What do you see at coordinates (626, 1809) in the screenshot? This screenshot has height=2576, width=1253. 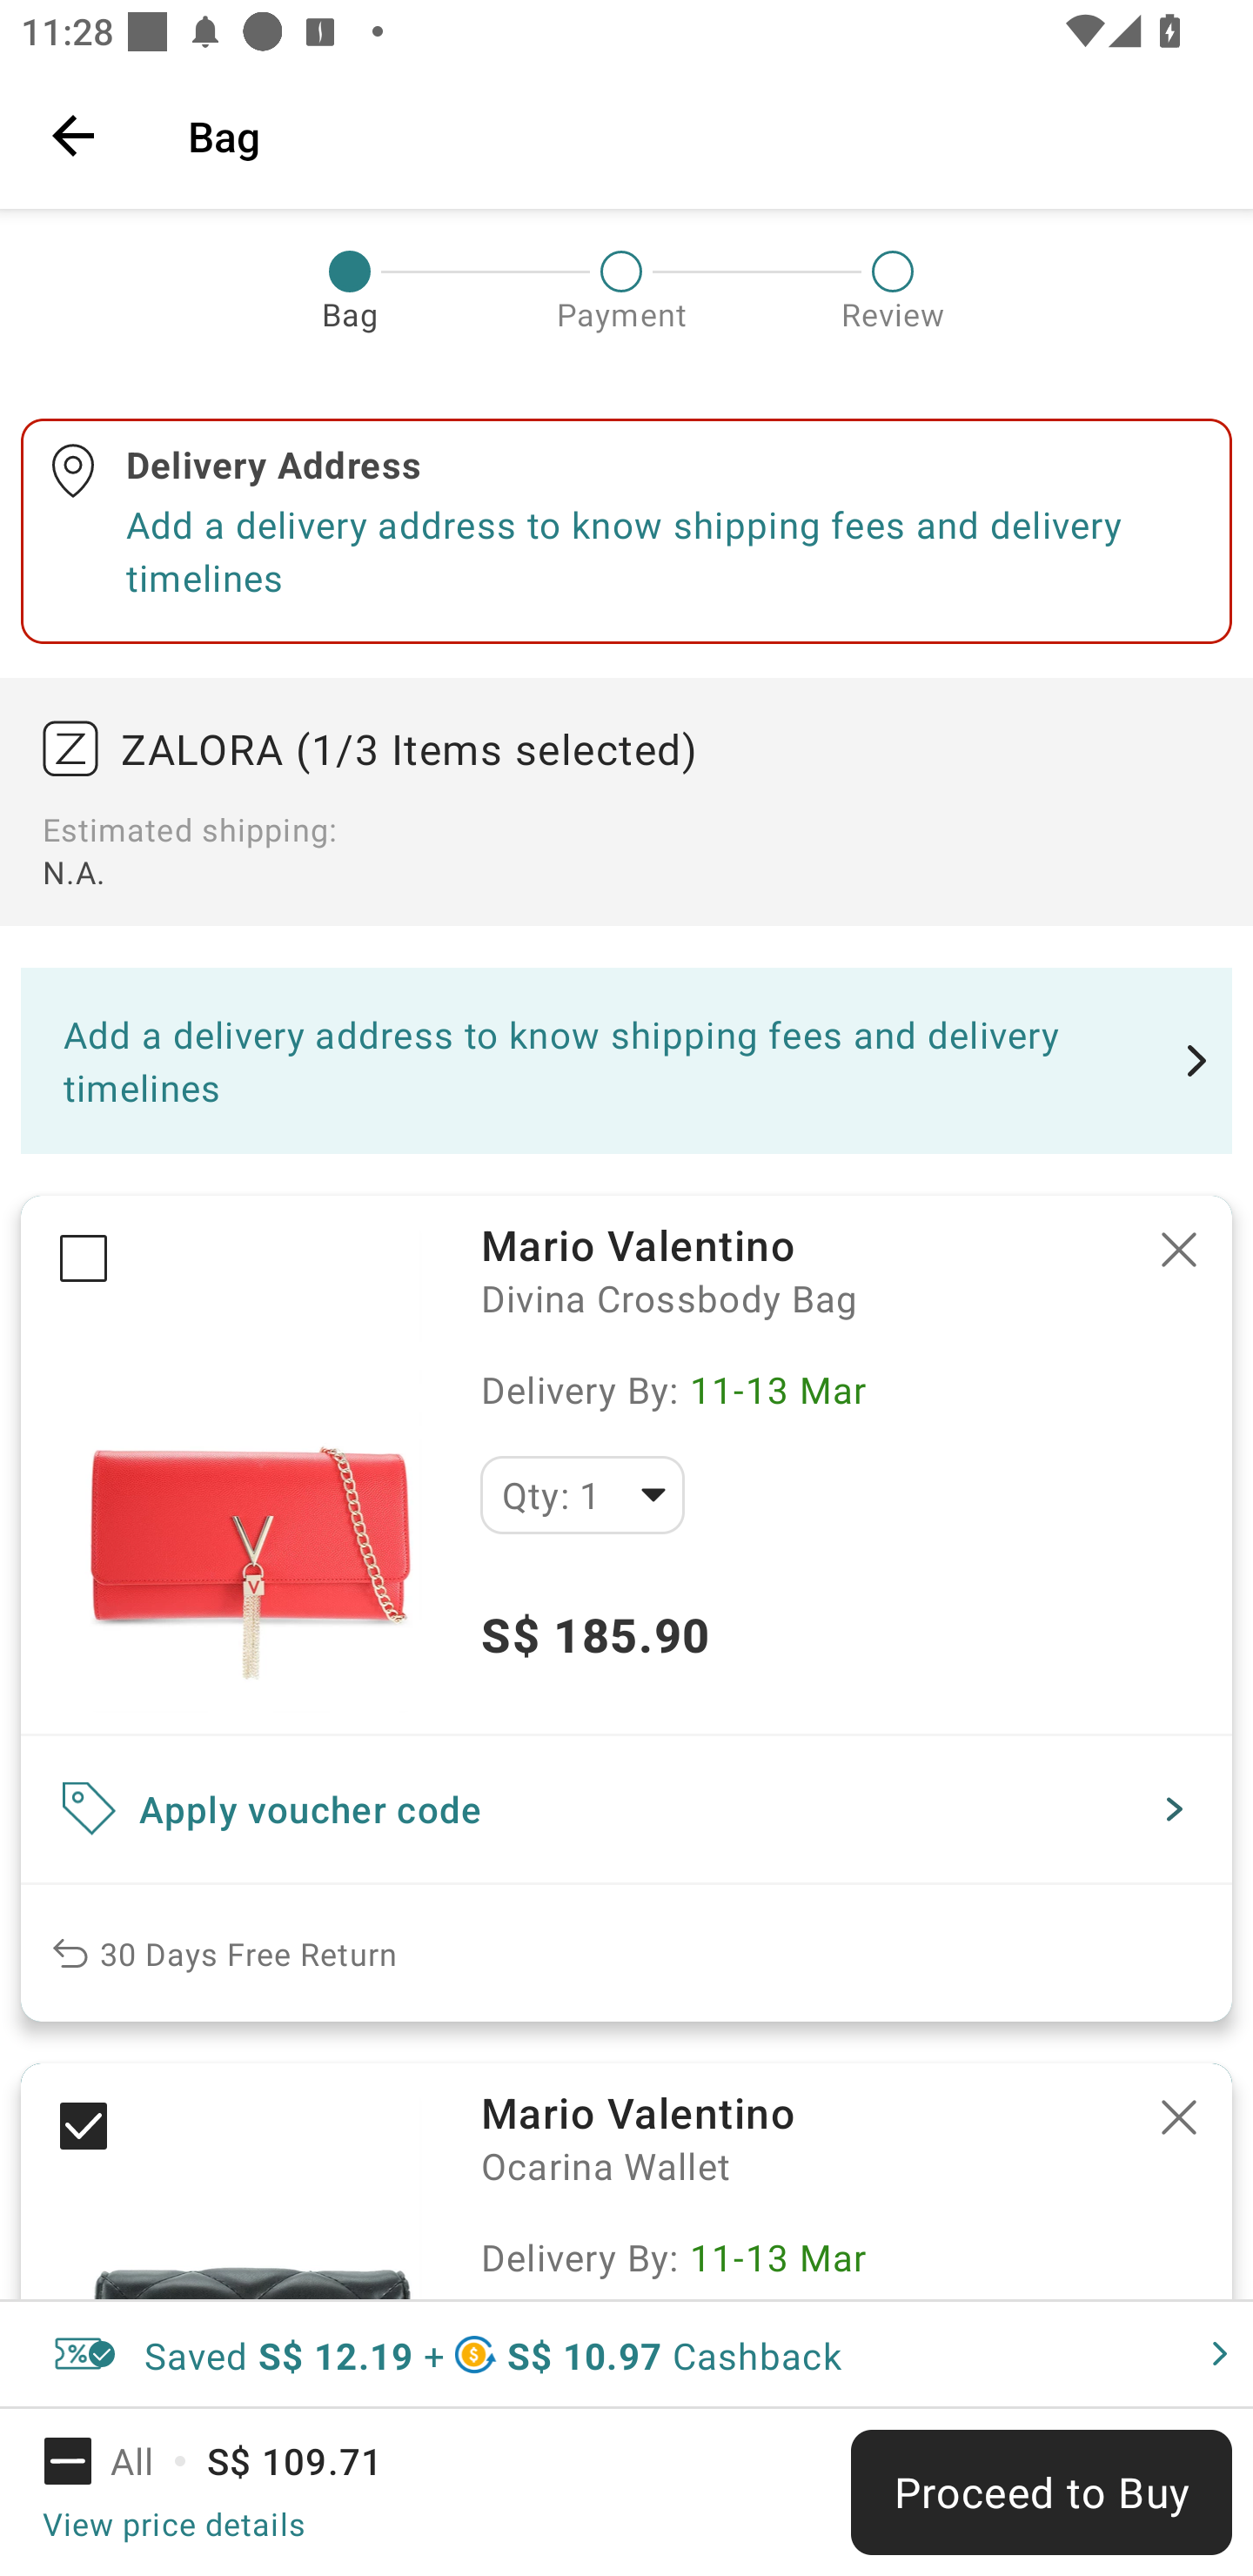 I see `Apply voucher code` at bounding box center [626, 1809].